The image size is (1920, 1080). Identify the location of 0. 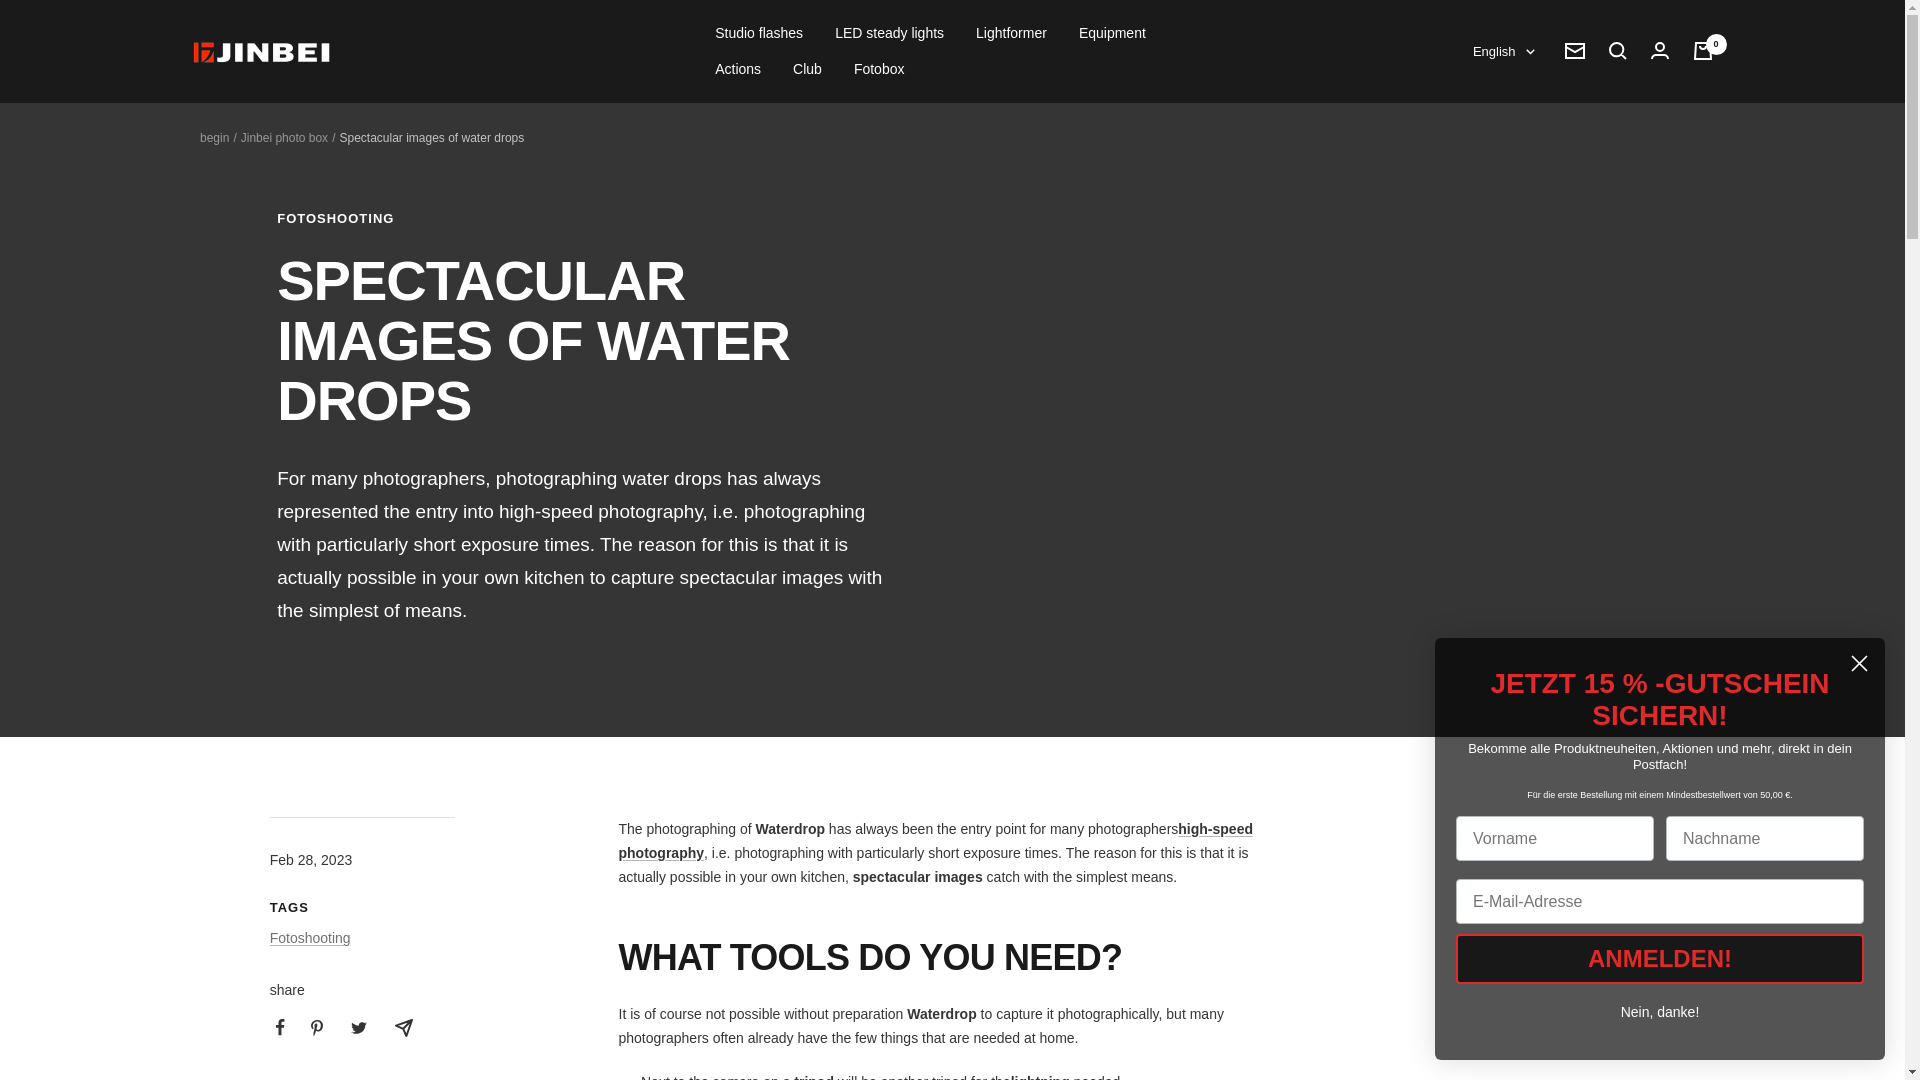
(1702, 51).